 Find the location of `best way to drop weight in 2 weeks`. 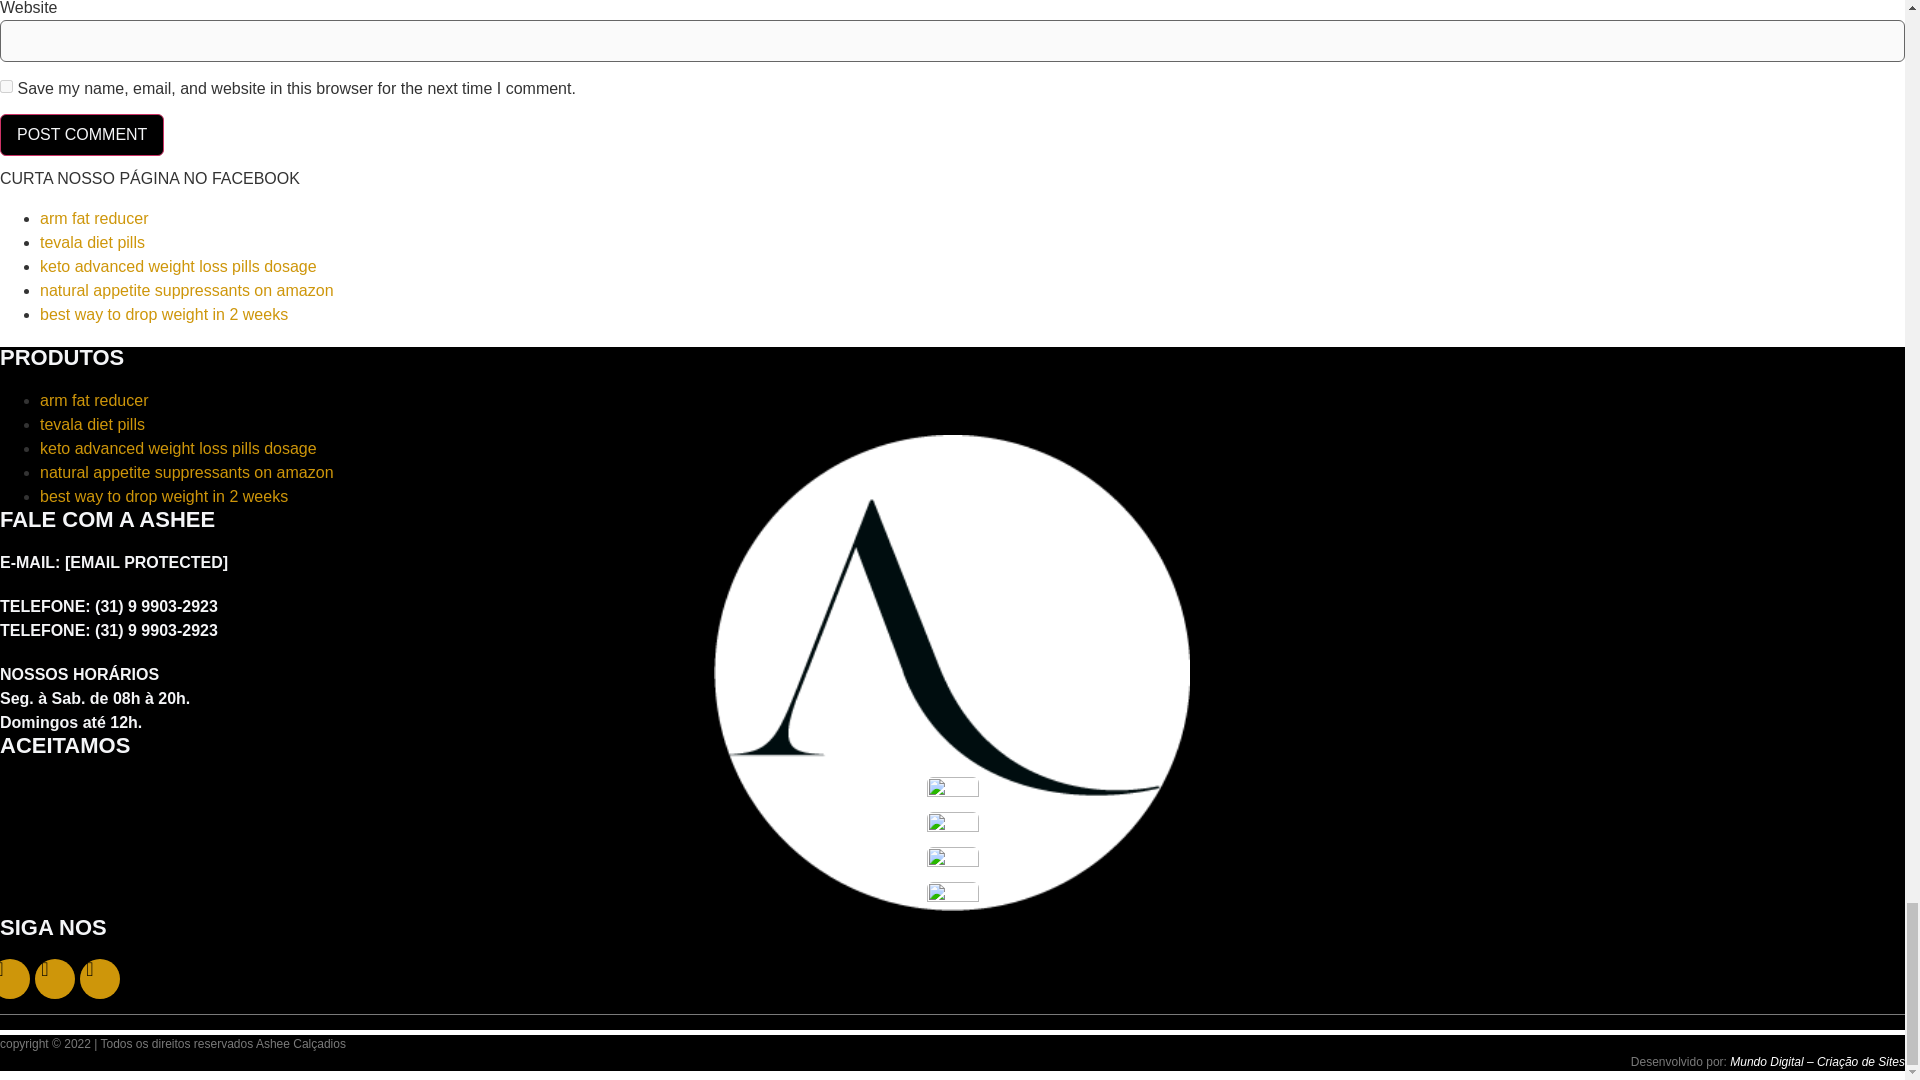

best way to drop weight in 2 weeks is located at coordinates (164, 314).